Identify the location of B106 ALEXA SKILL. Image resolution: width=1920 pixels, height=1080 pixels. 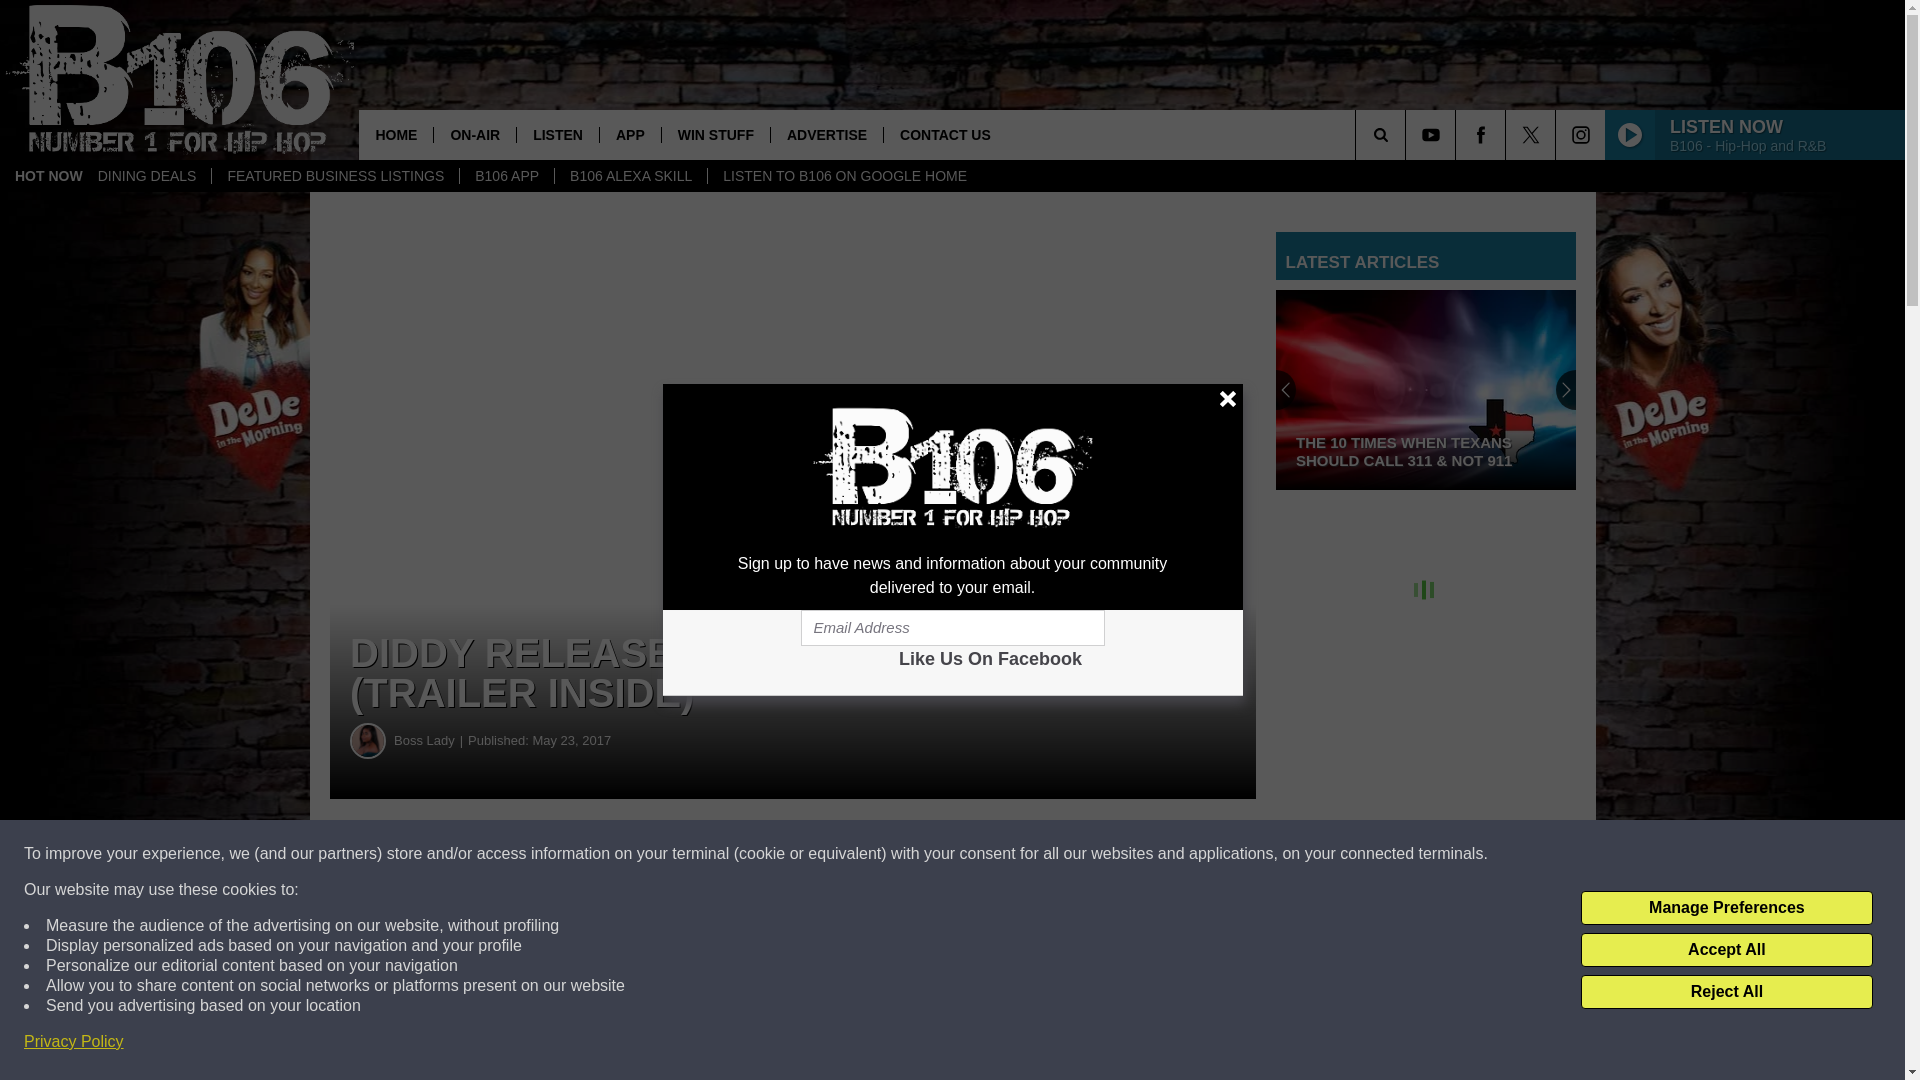
(630, 176).